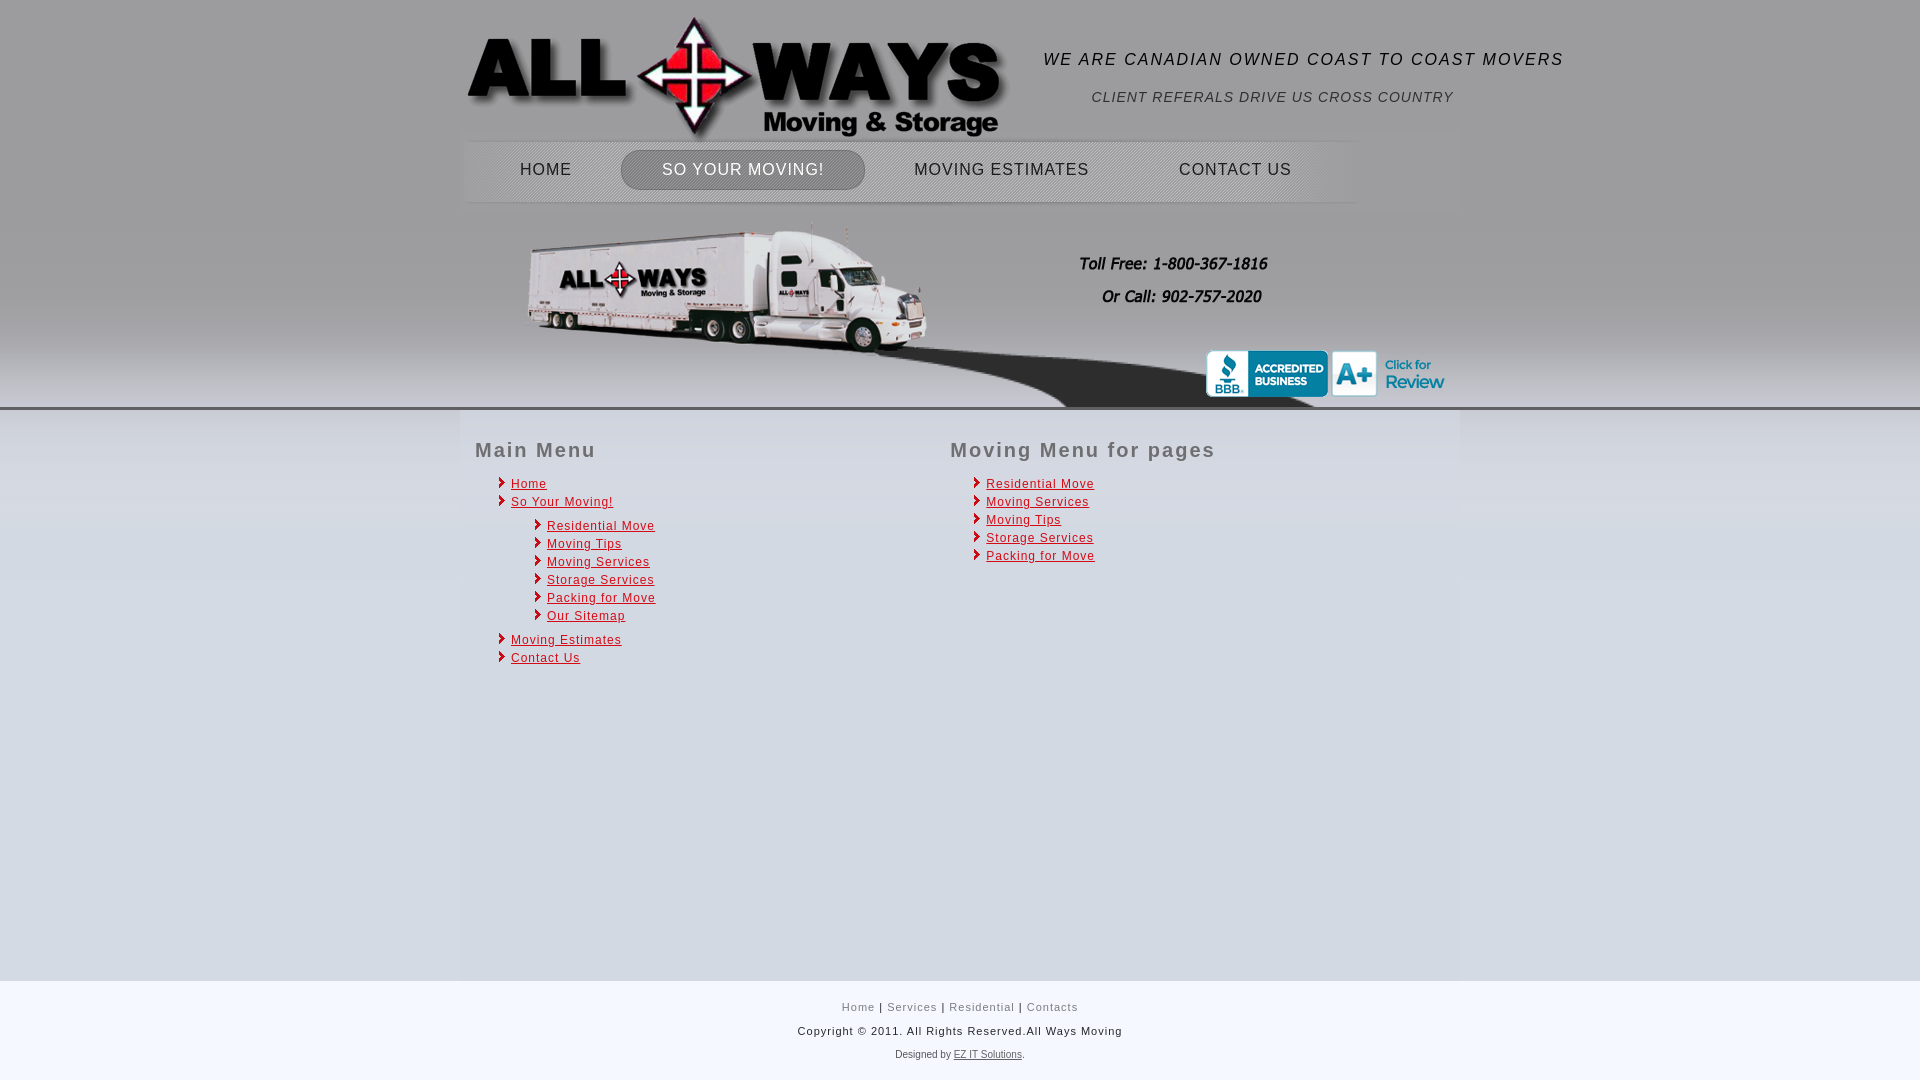 This screenshot has height=1080, width=1920. I want to click on Contacts, so click(1052, 1007).